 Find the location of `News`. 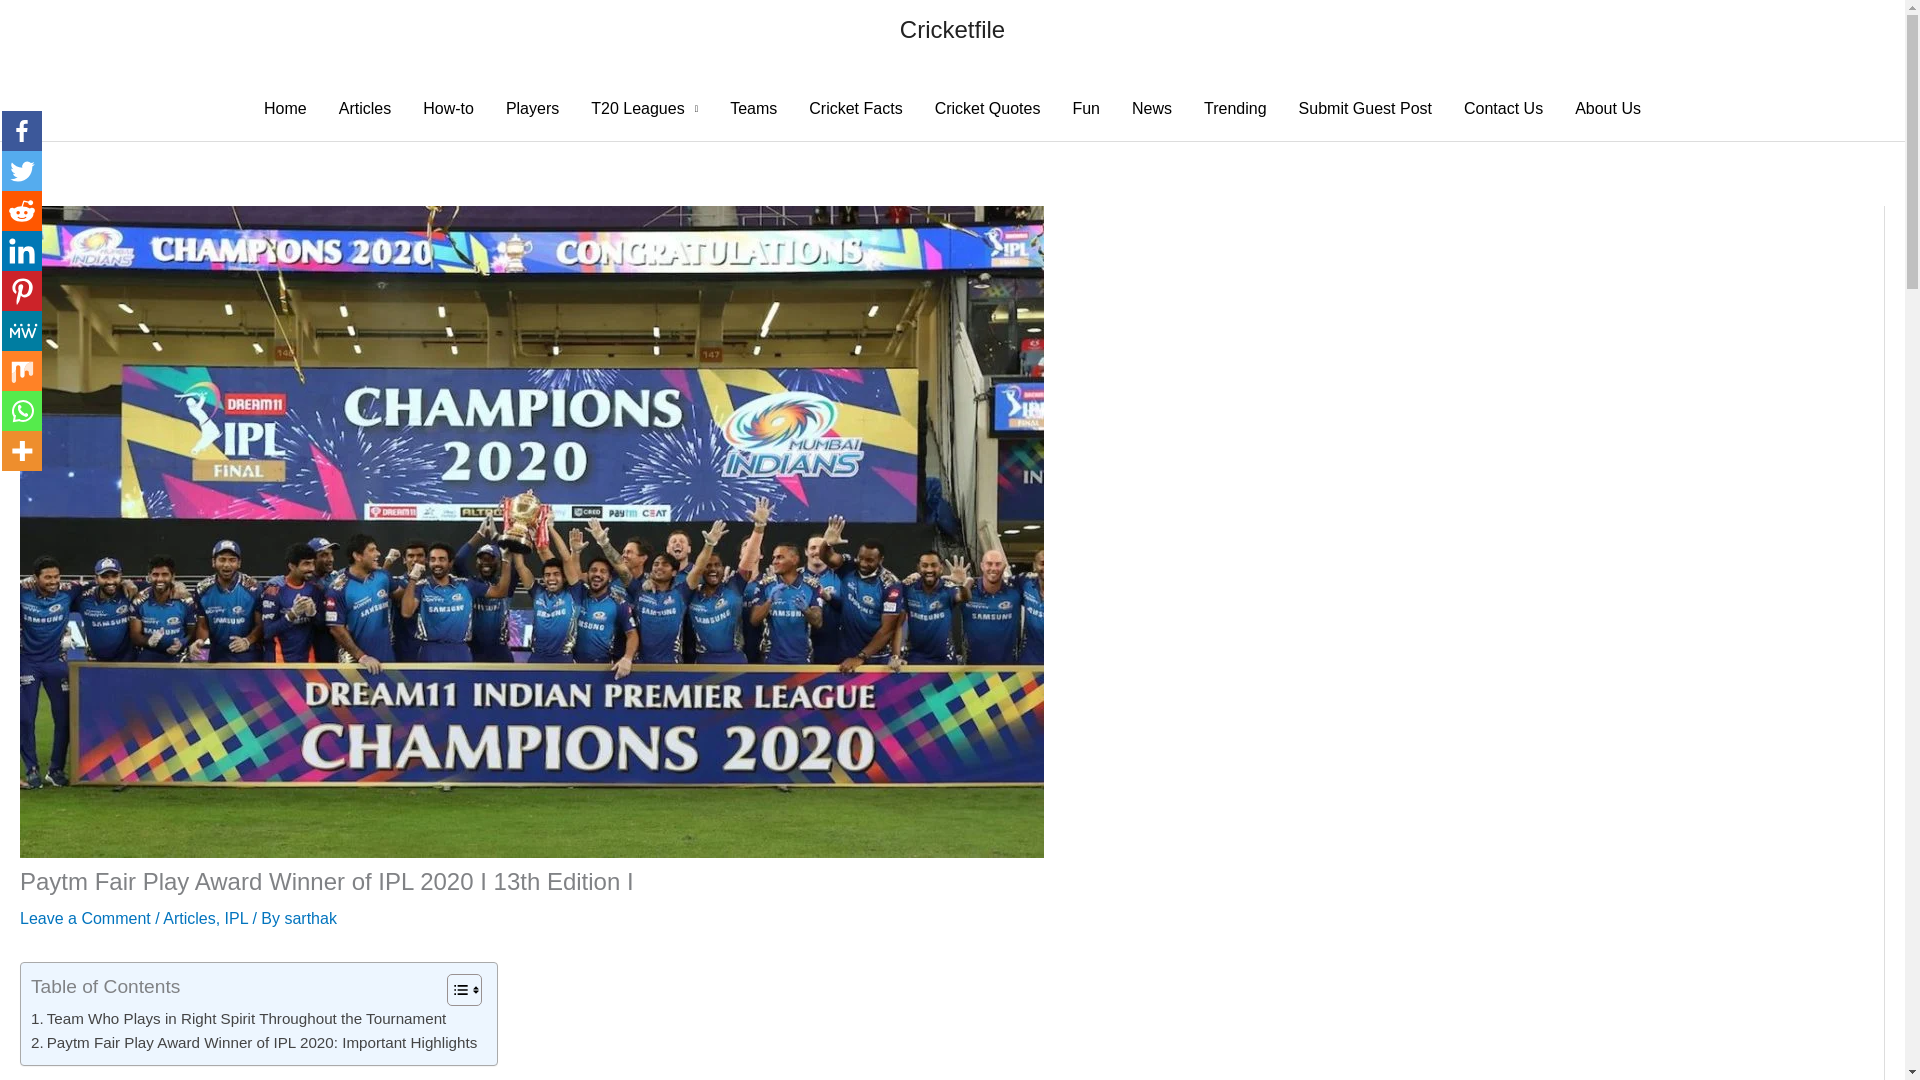

News is located at coordinates (1152, 108).